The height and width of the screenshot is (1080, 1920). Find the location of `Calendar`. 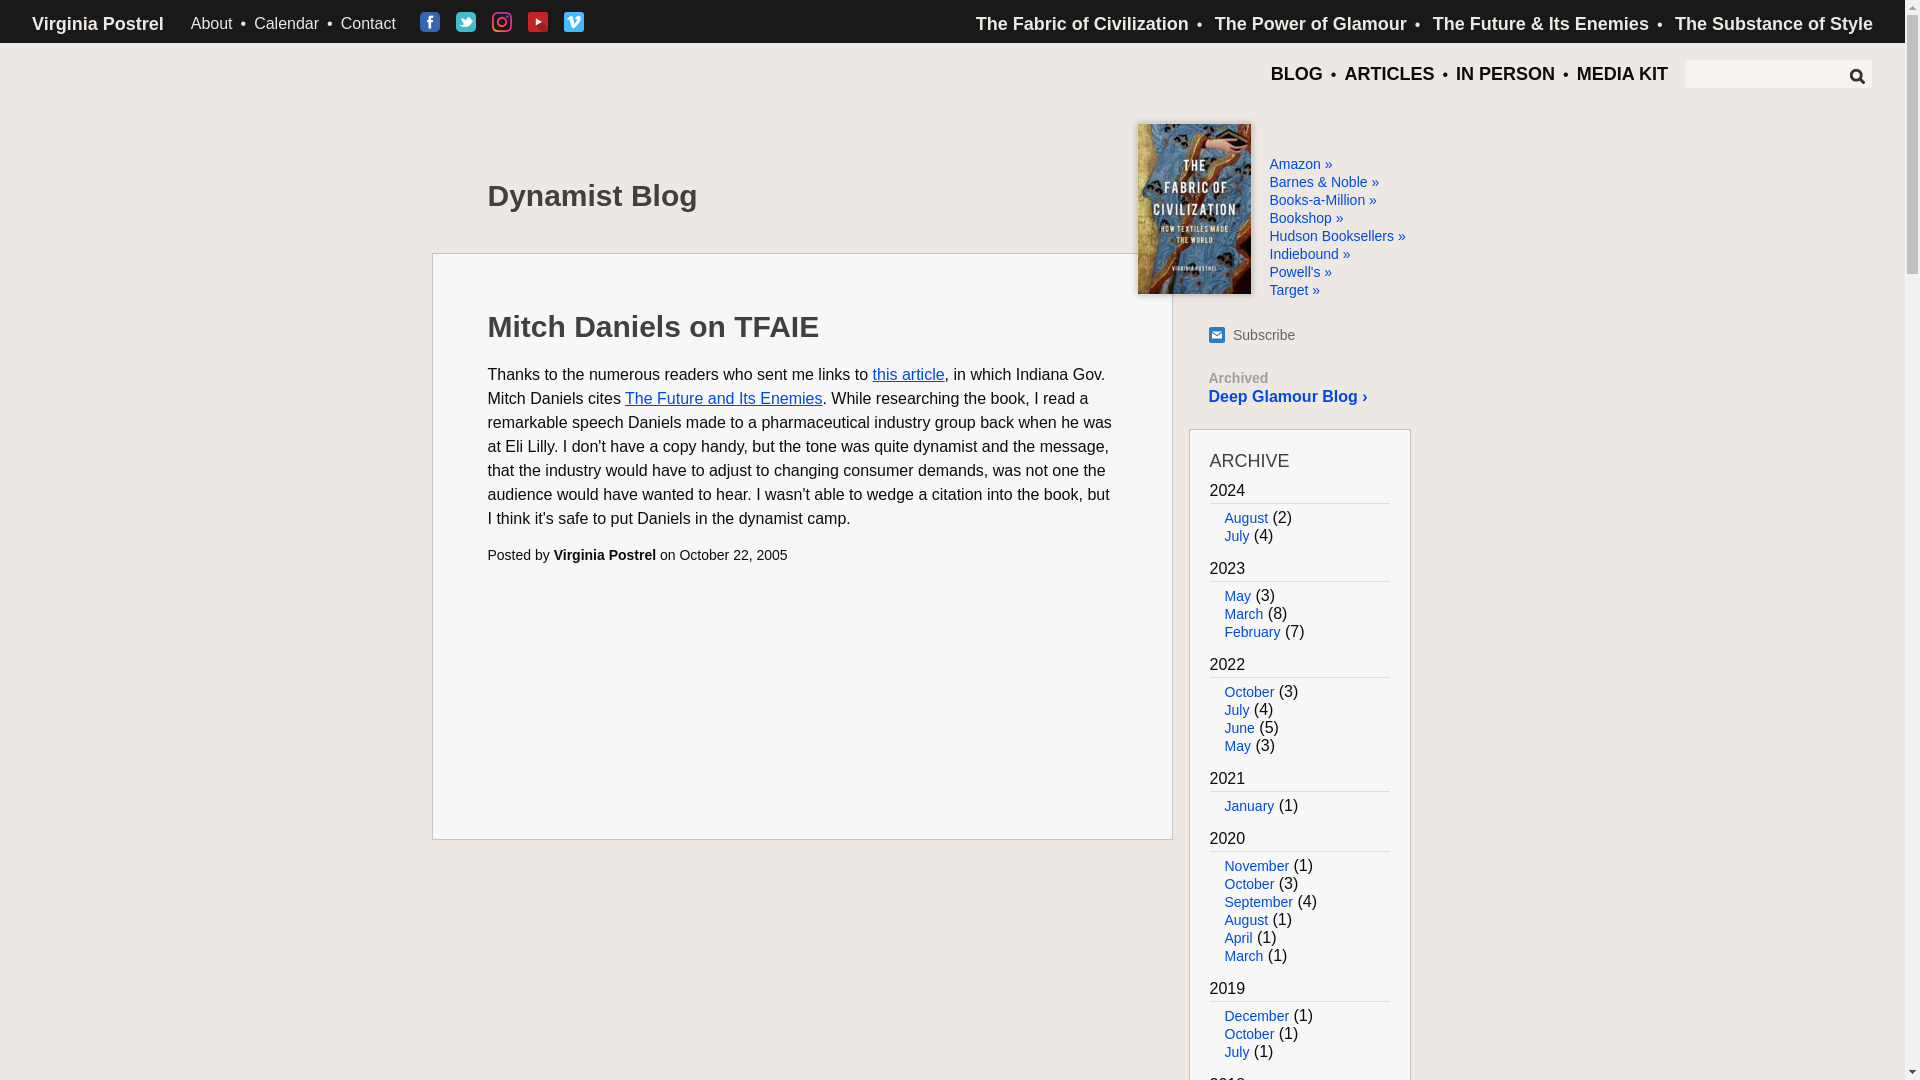

Calendar is located at coordinates (286, 24).